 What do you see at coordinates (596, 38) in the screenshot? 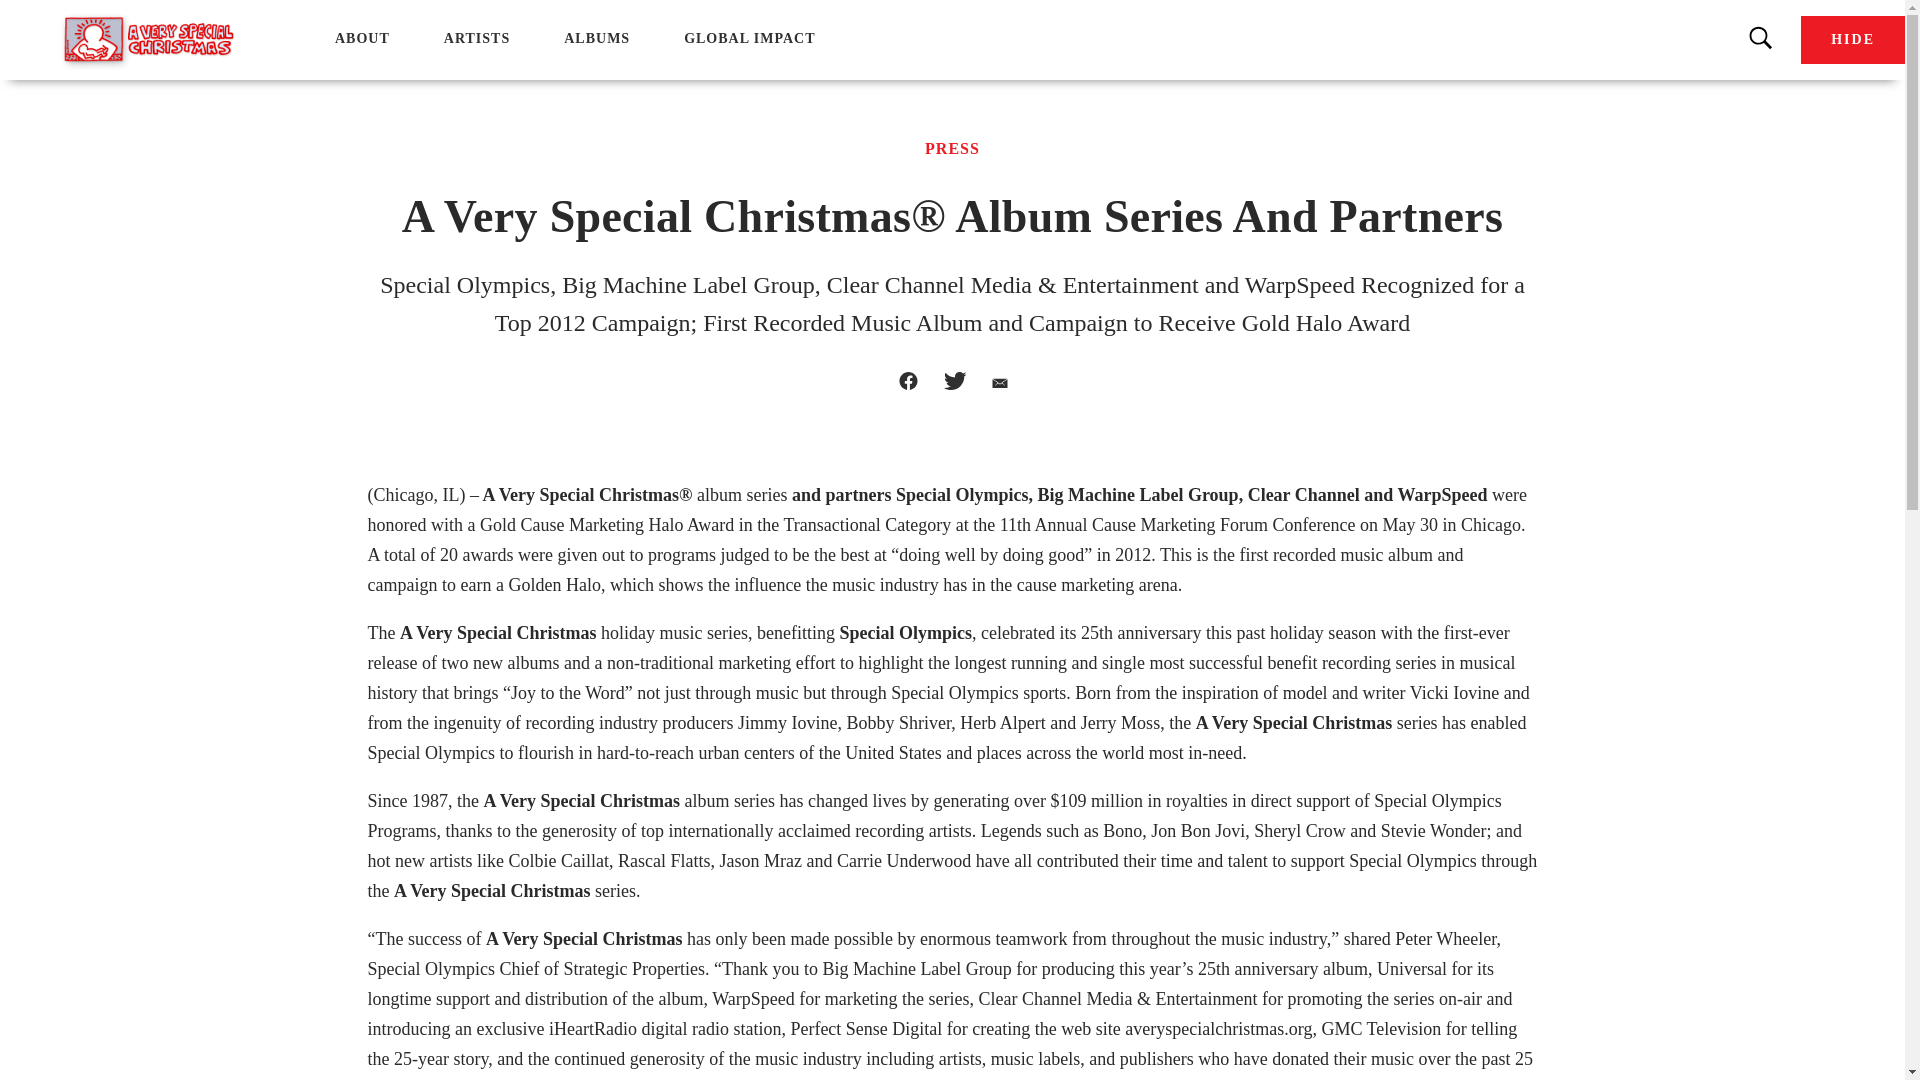
I see `ALBUMS` at bounding box center [596, 38].